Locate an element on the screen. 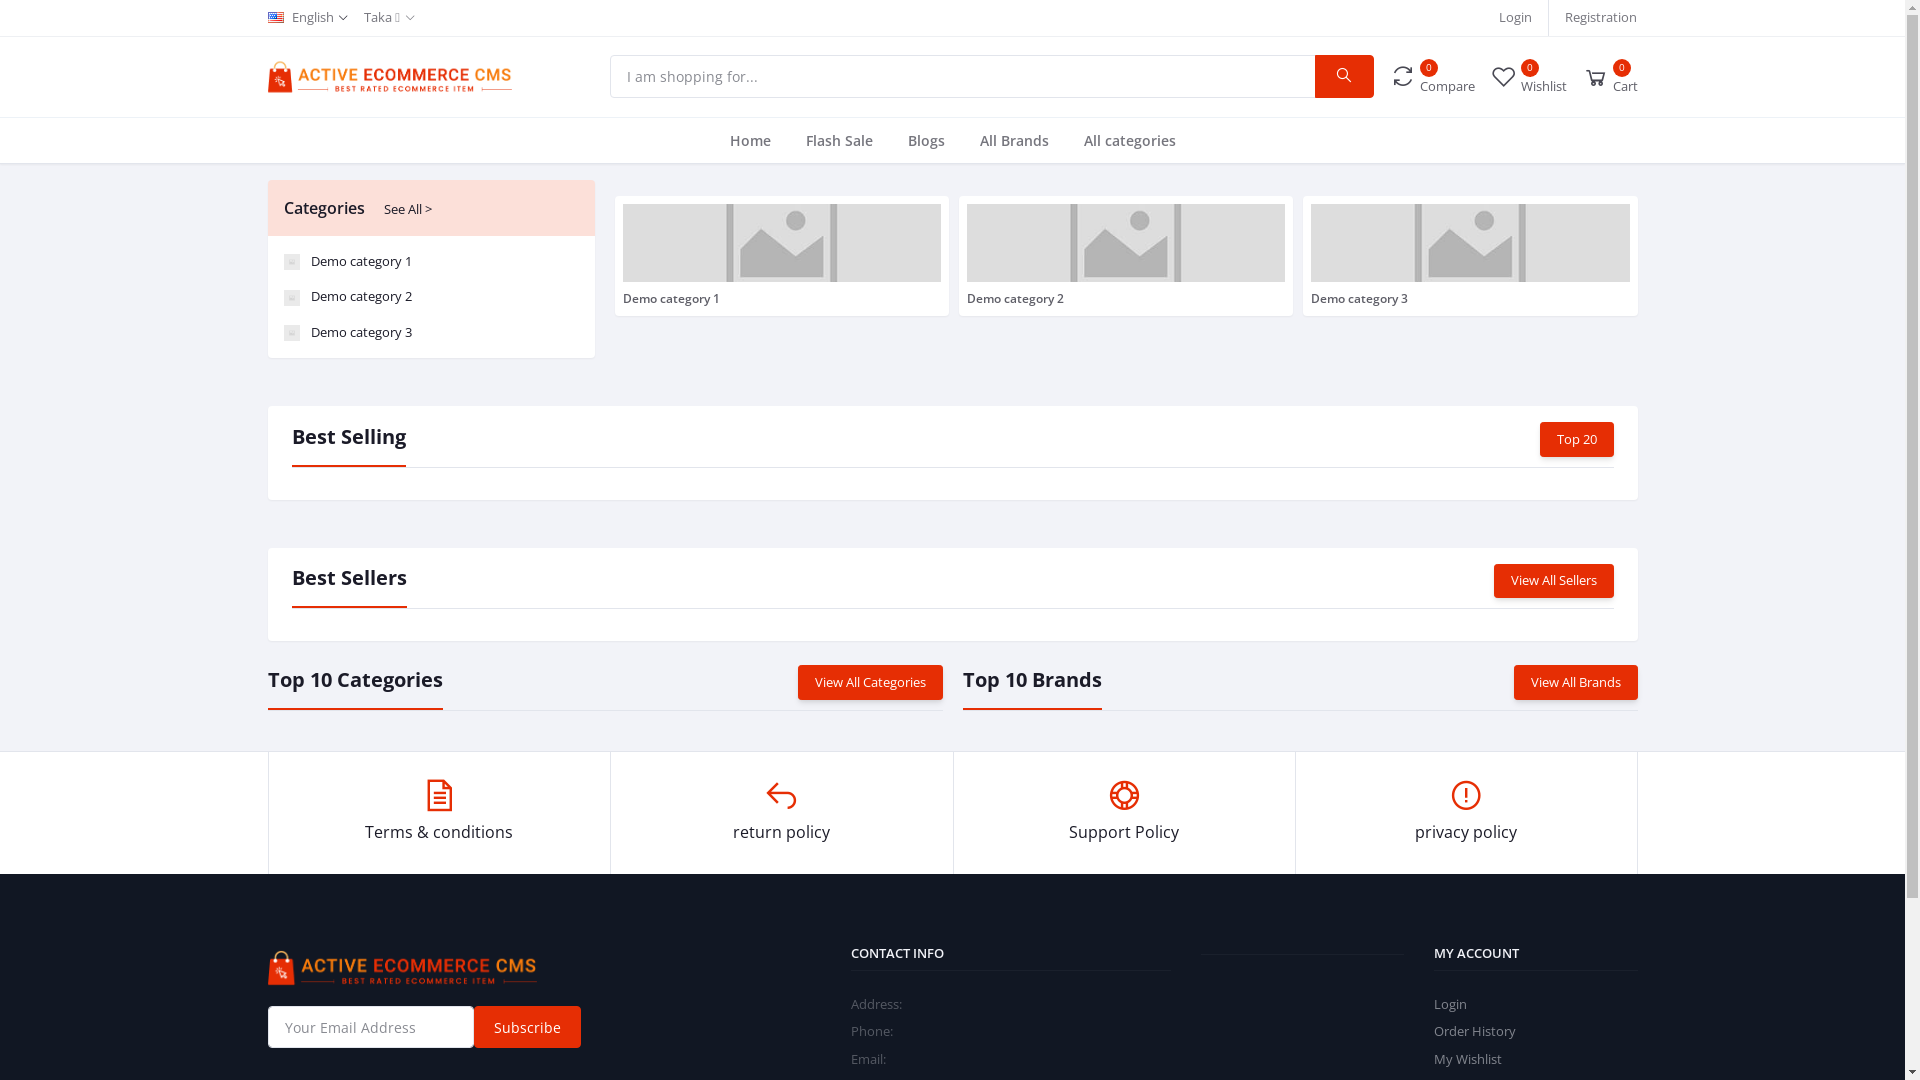  Login is located at coordinates (1450, 1004).